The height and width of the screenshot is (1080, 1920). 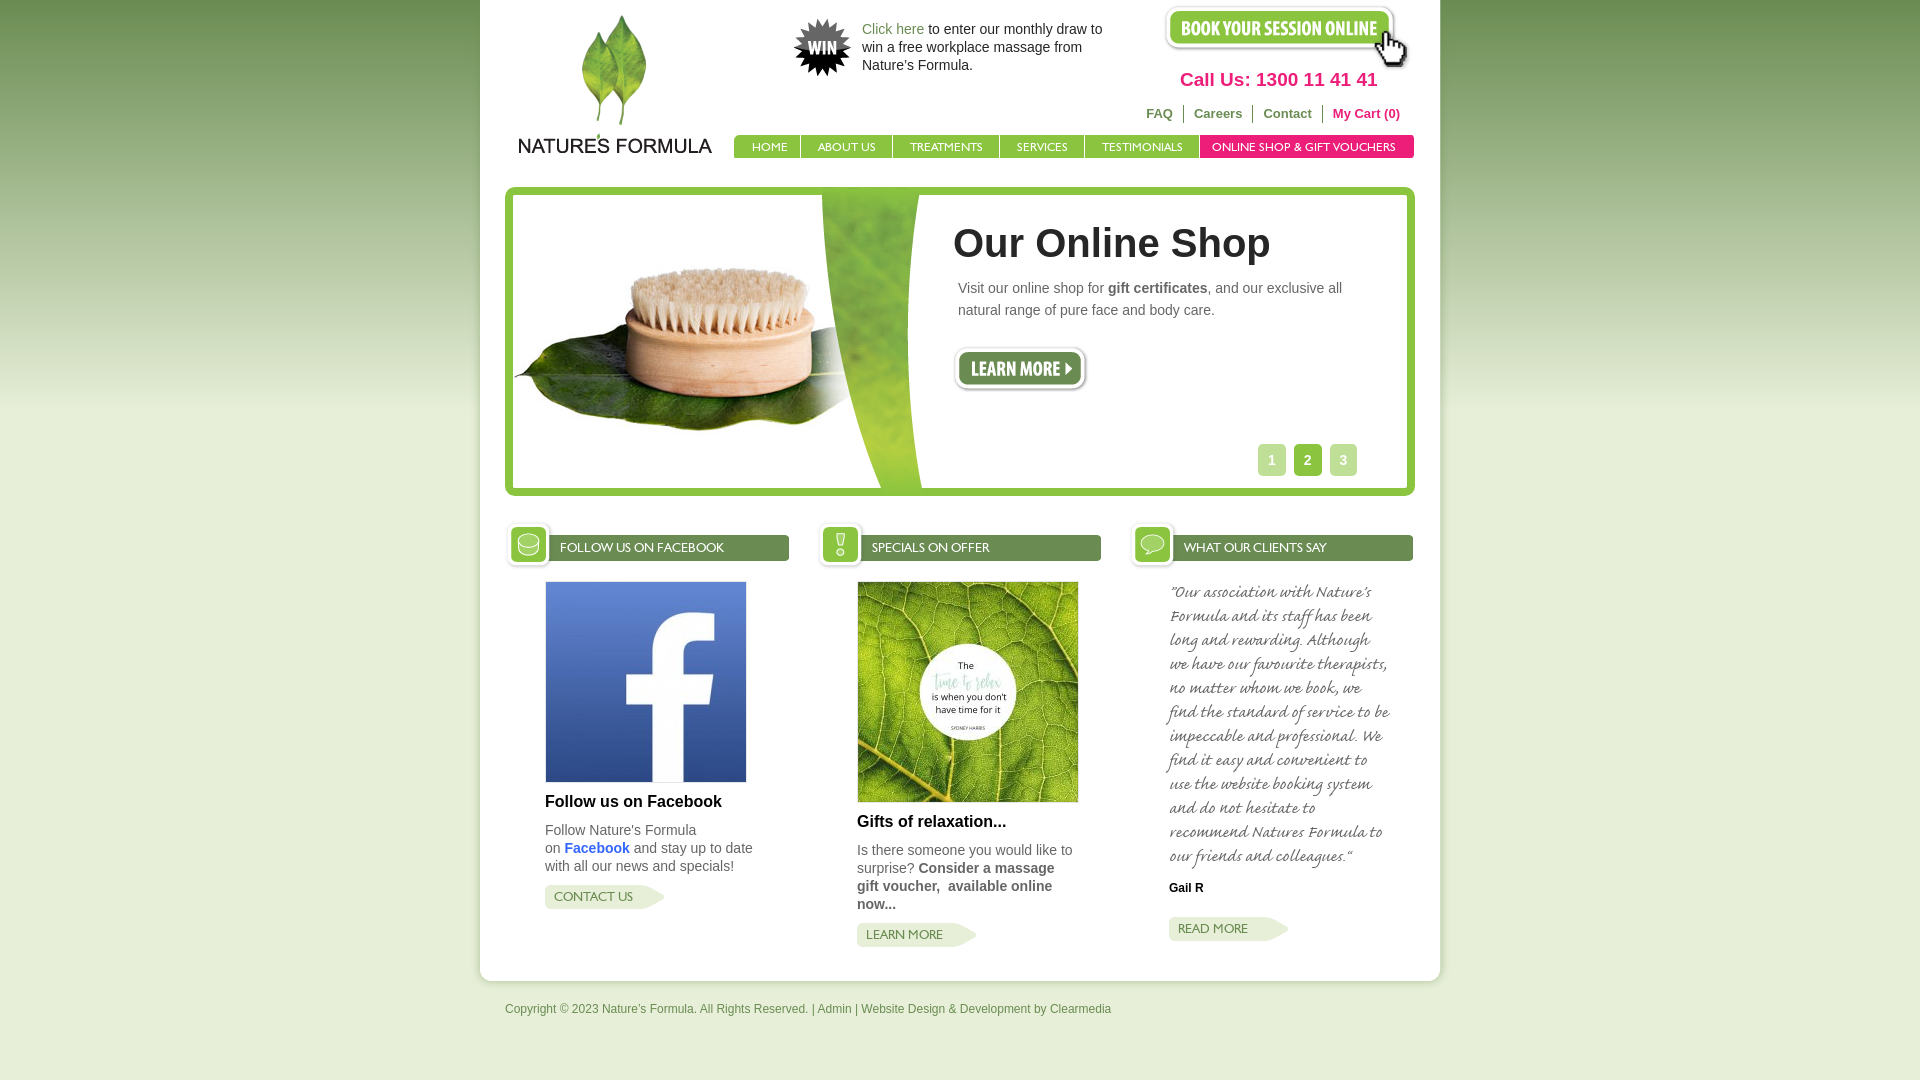 What do you see at coordinates (1366, 114) in the screenshot?
I see `My Cart (0)` at bounding box center [1366, 114].